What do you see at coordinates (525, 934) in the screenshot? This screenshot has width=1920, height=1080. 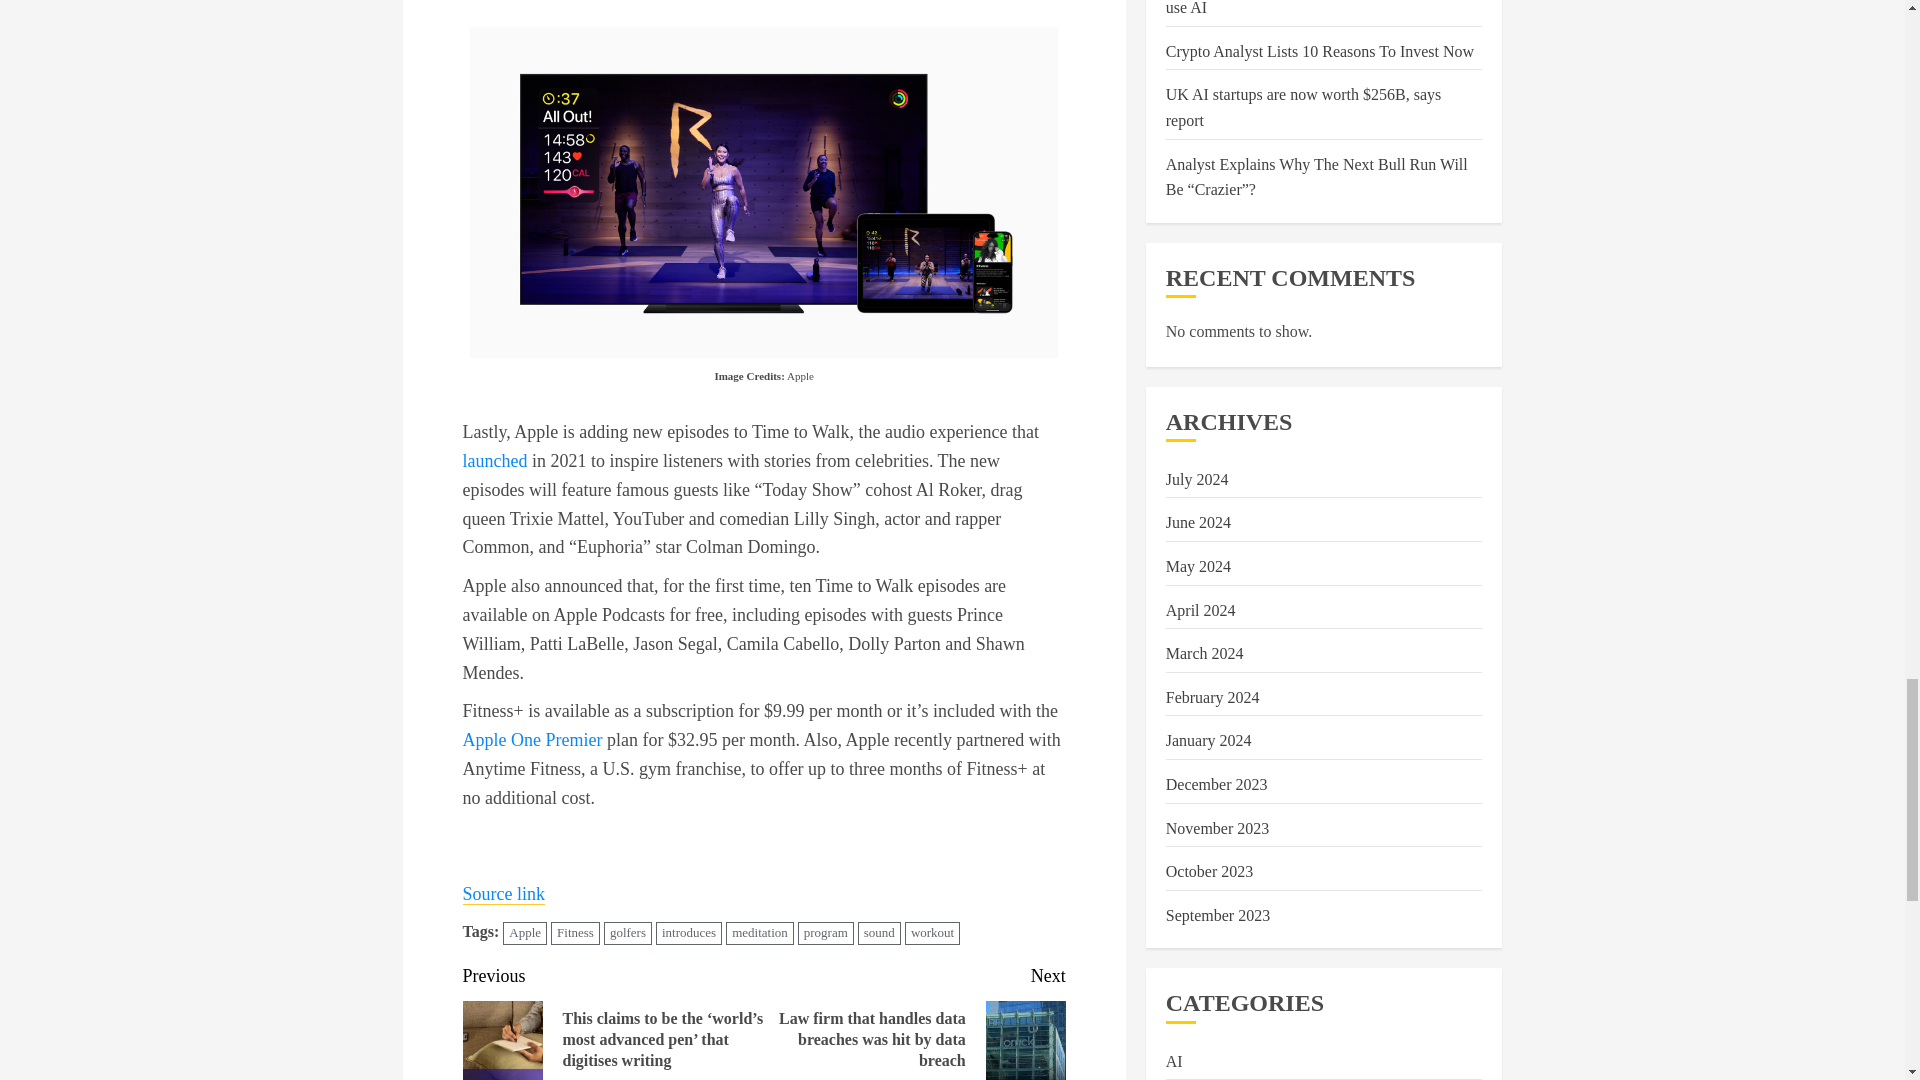 I see `Apple` at bounding box center [525, 934].